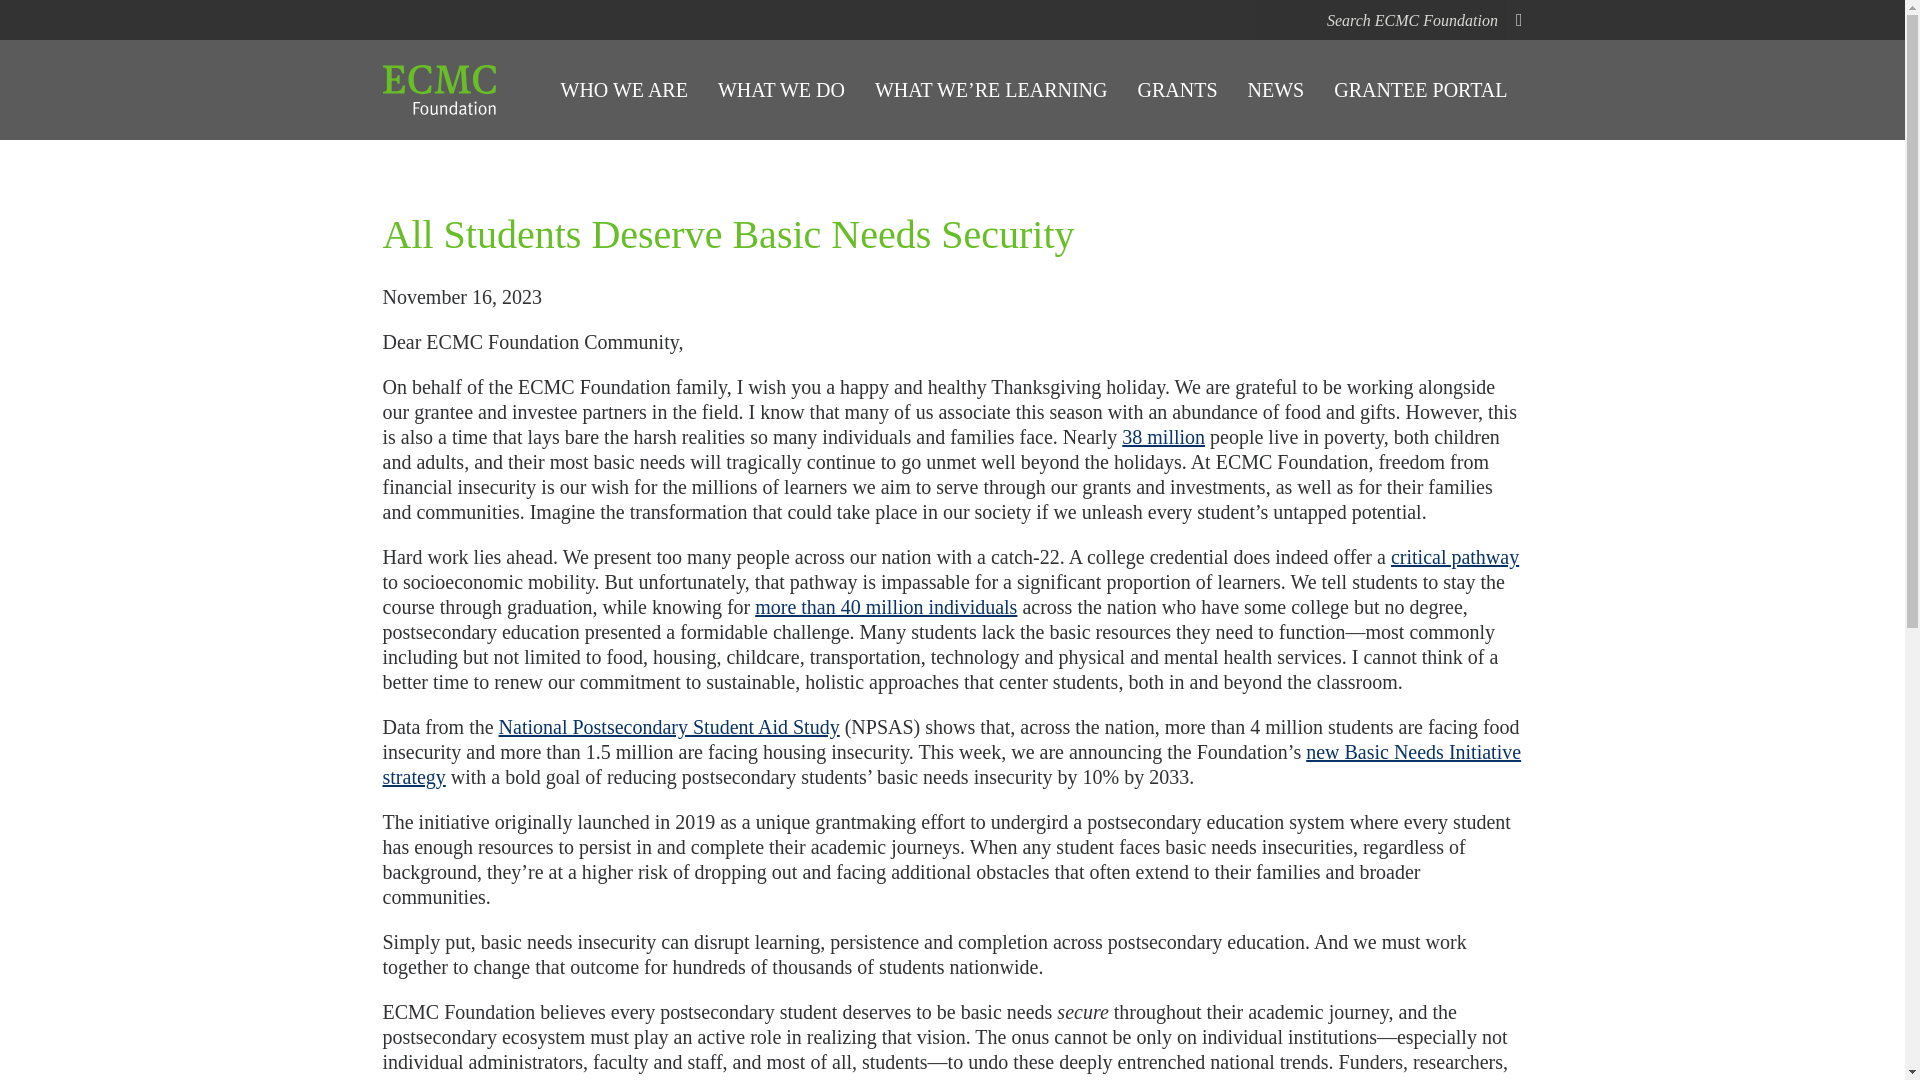 The width and height of the screenshot is (1920, 1080). Describe the element at coordinates (886, 606) in the screenshot. I see `more than 40 million individuals` at that location.